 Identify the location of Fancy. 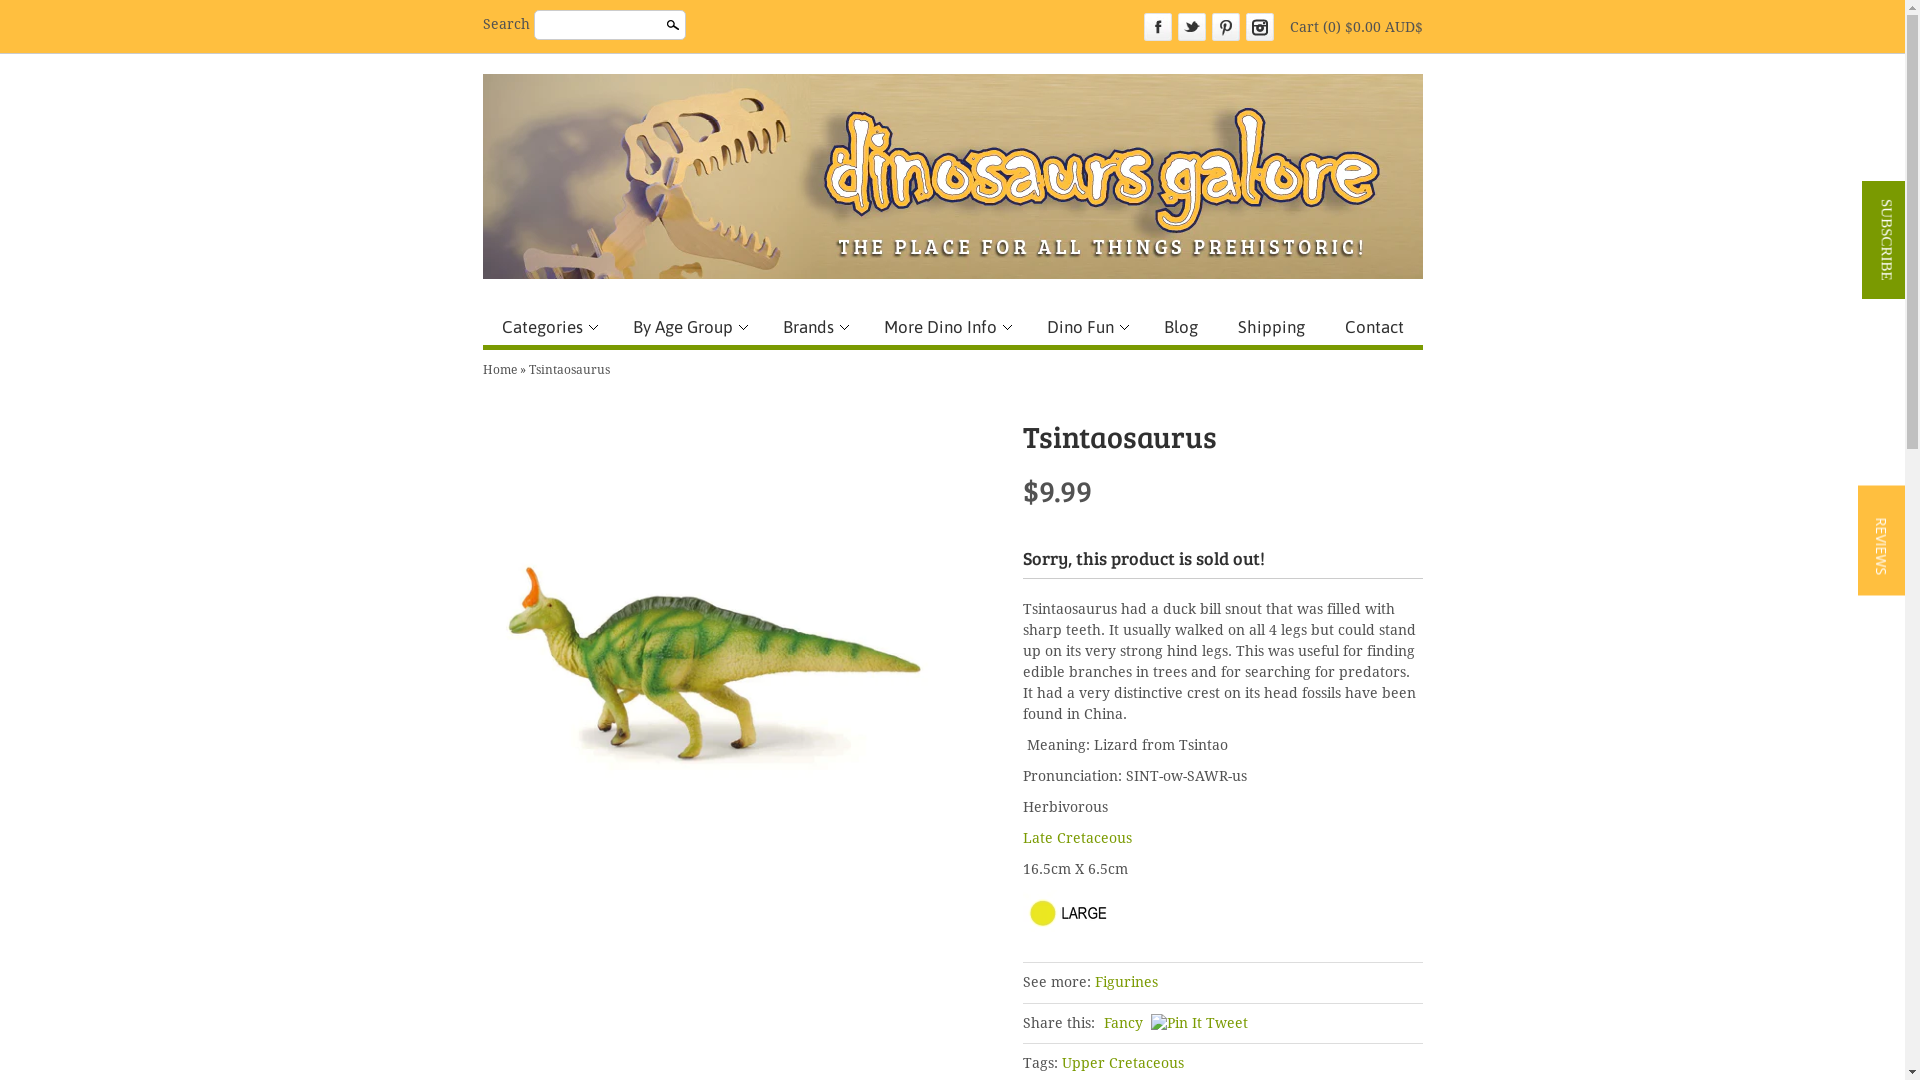
(1124, 1023).